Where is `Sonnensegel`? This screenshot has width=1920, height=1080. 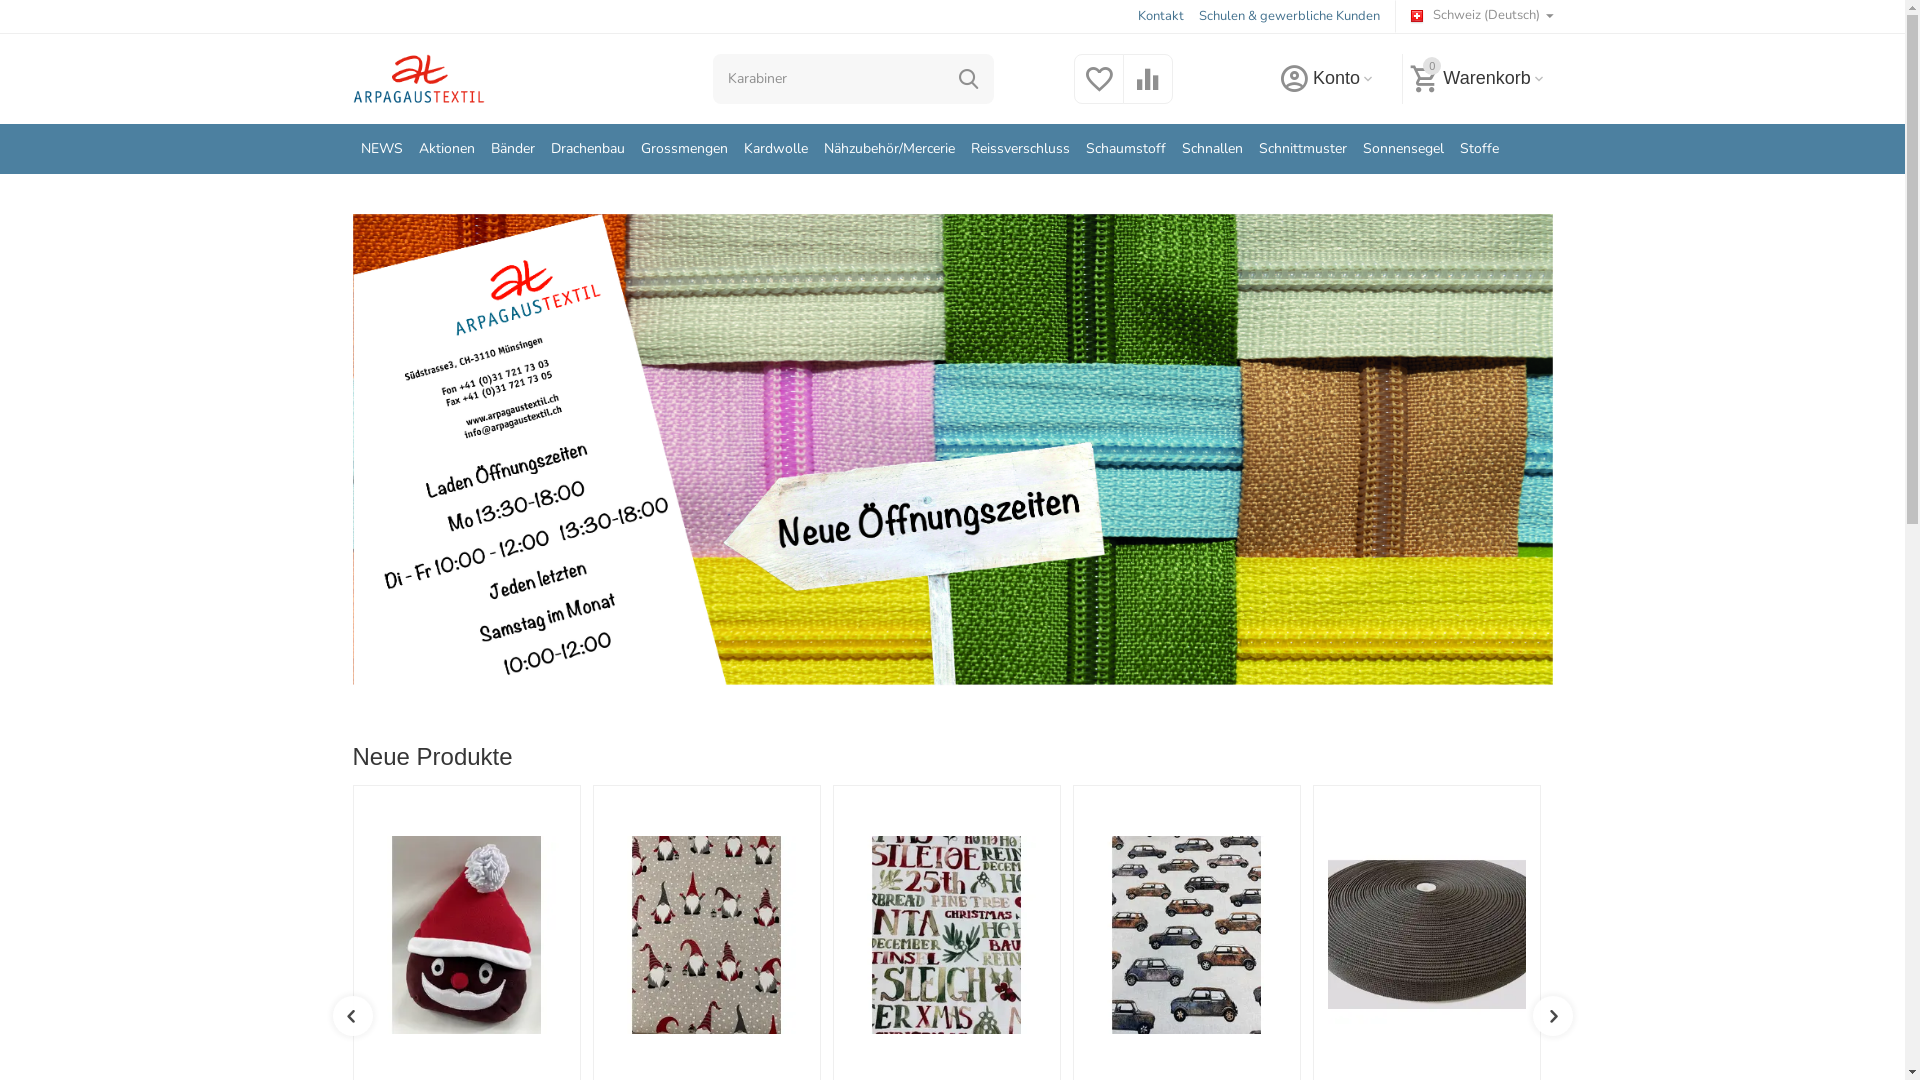 Sonnensegel is located at coordinates (1404, 149).